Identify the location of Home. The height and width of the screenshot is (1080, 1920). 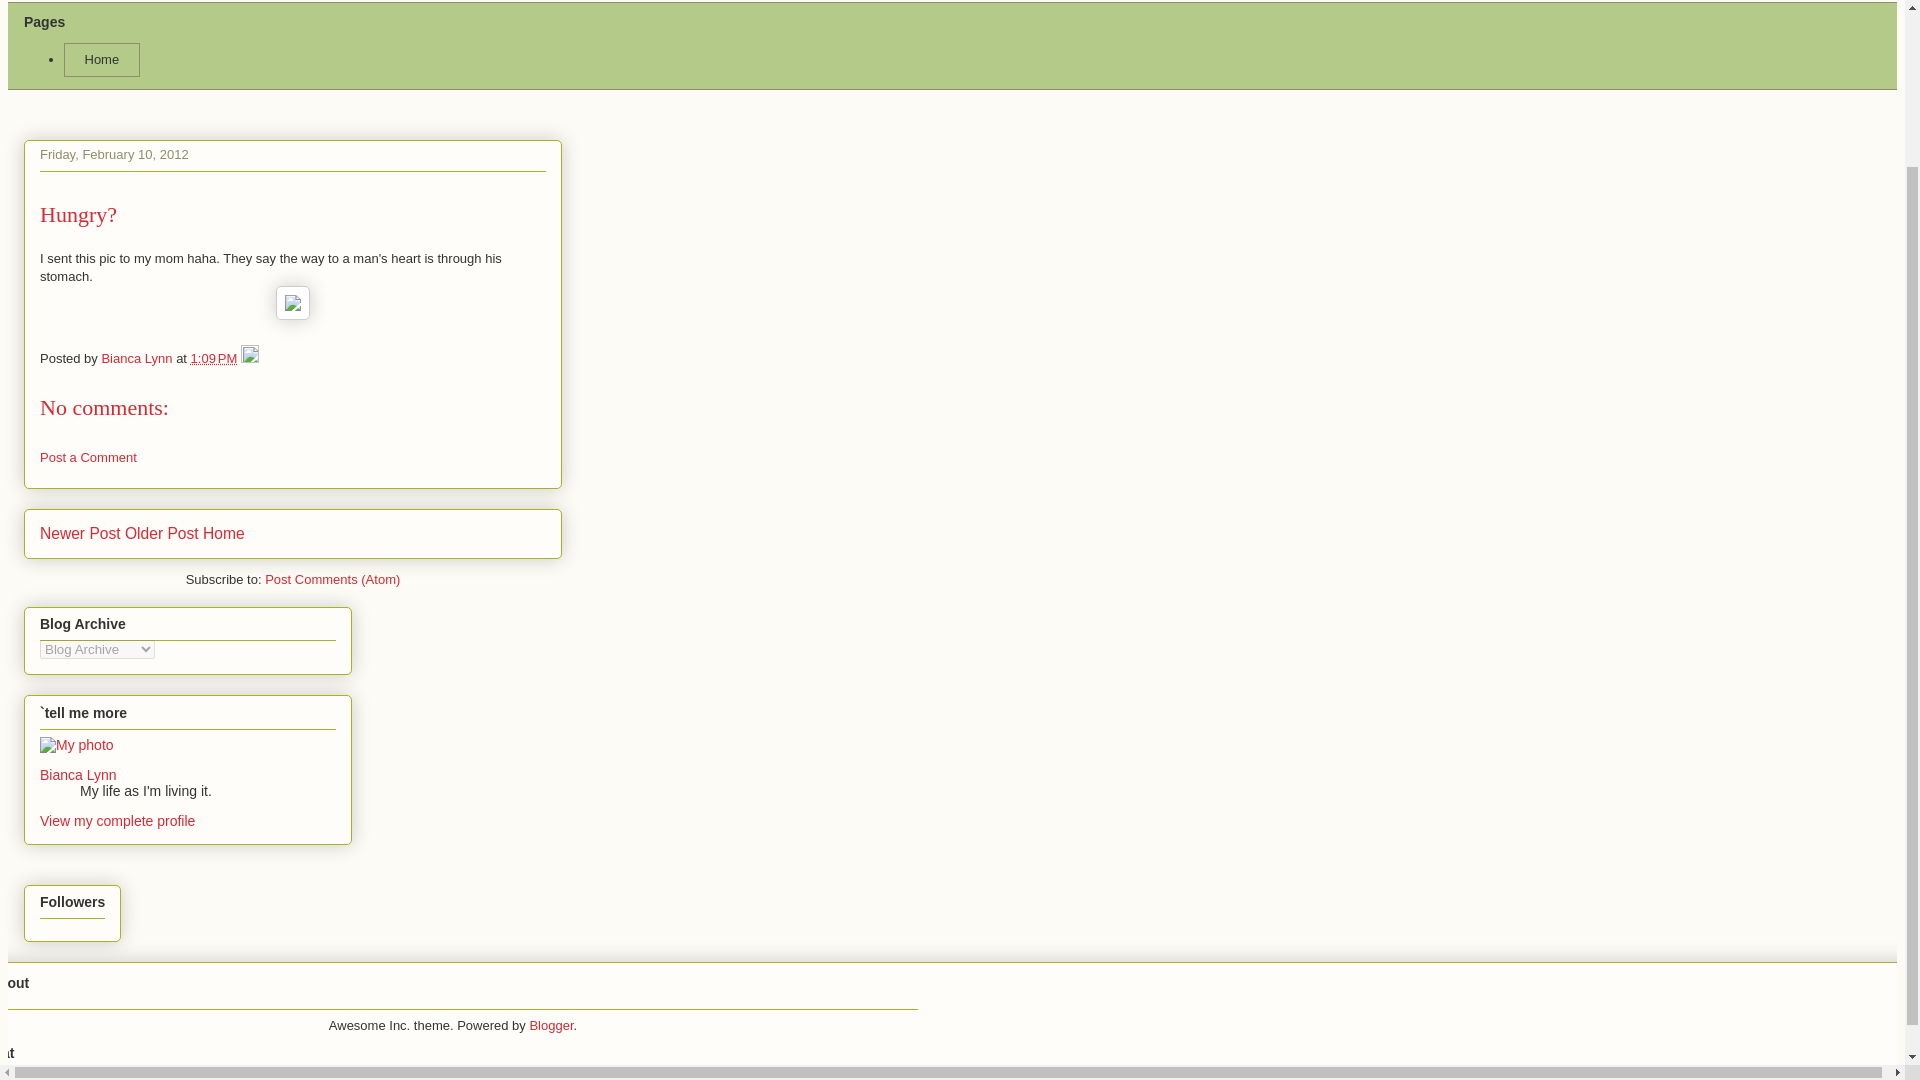
(224, 533).